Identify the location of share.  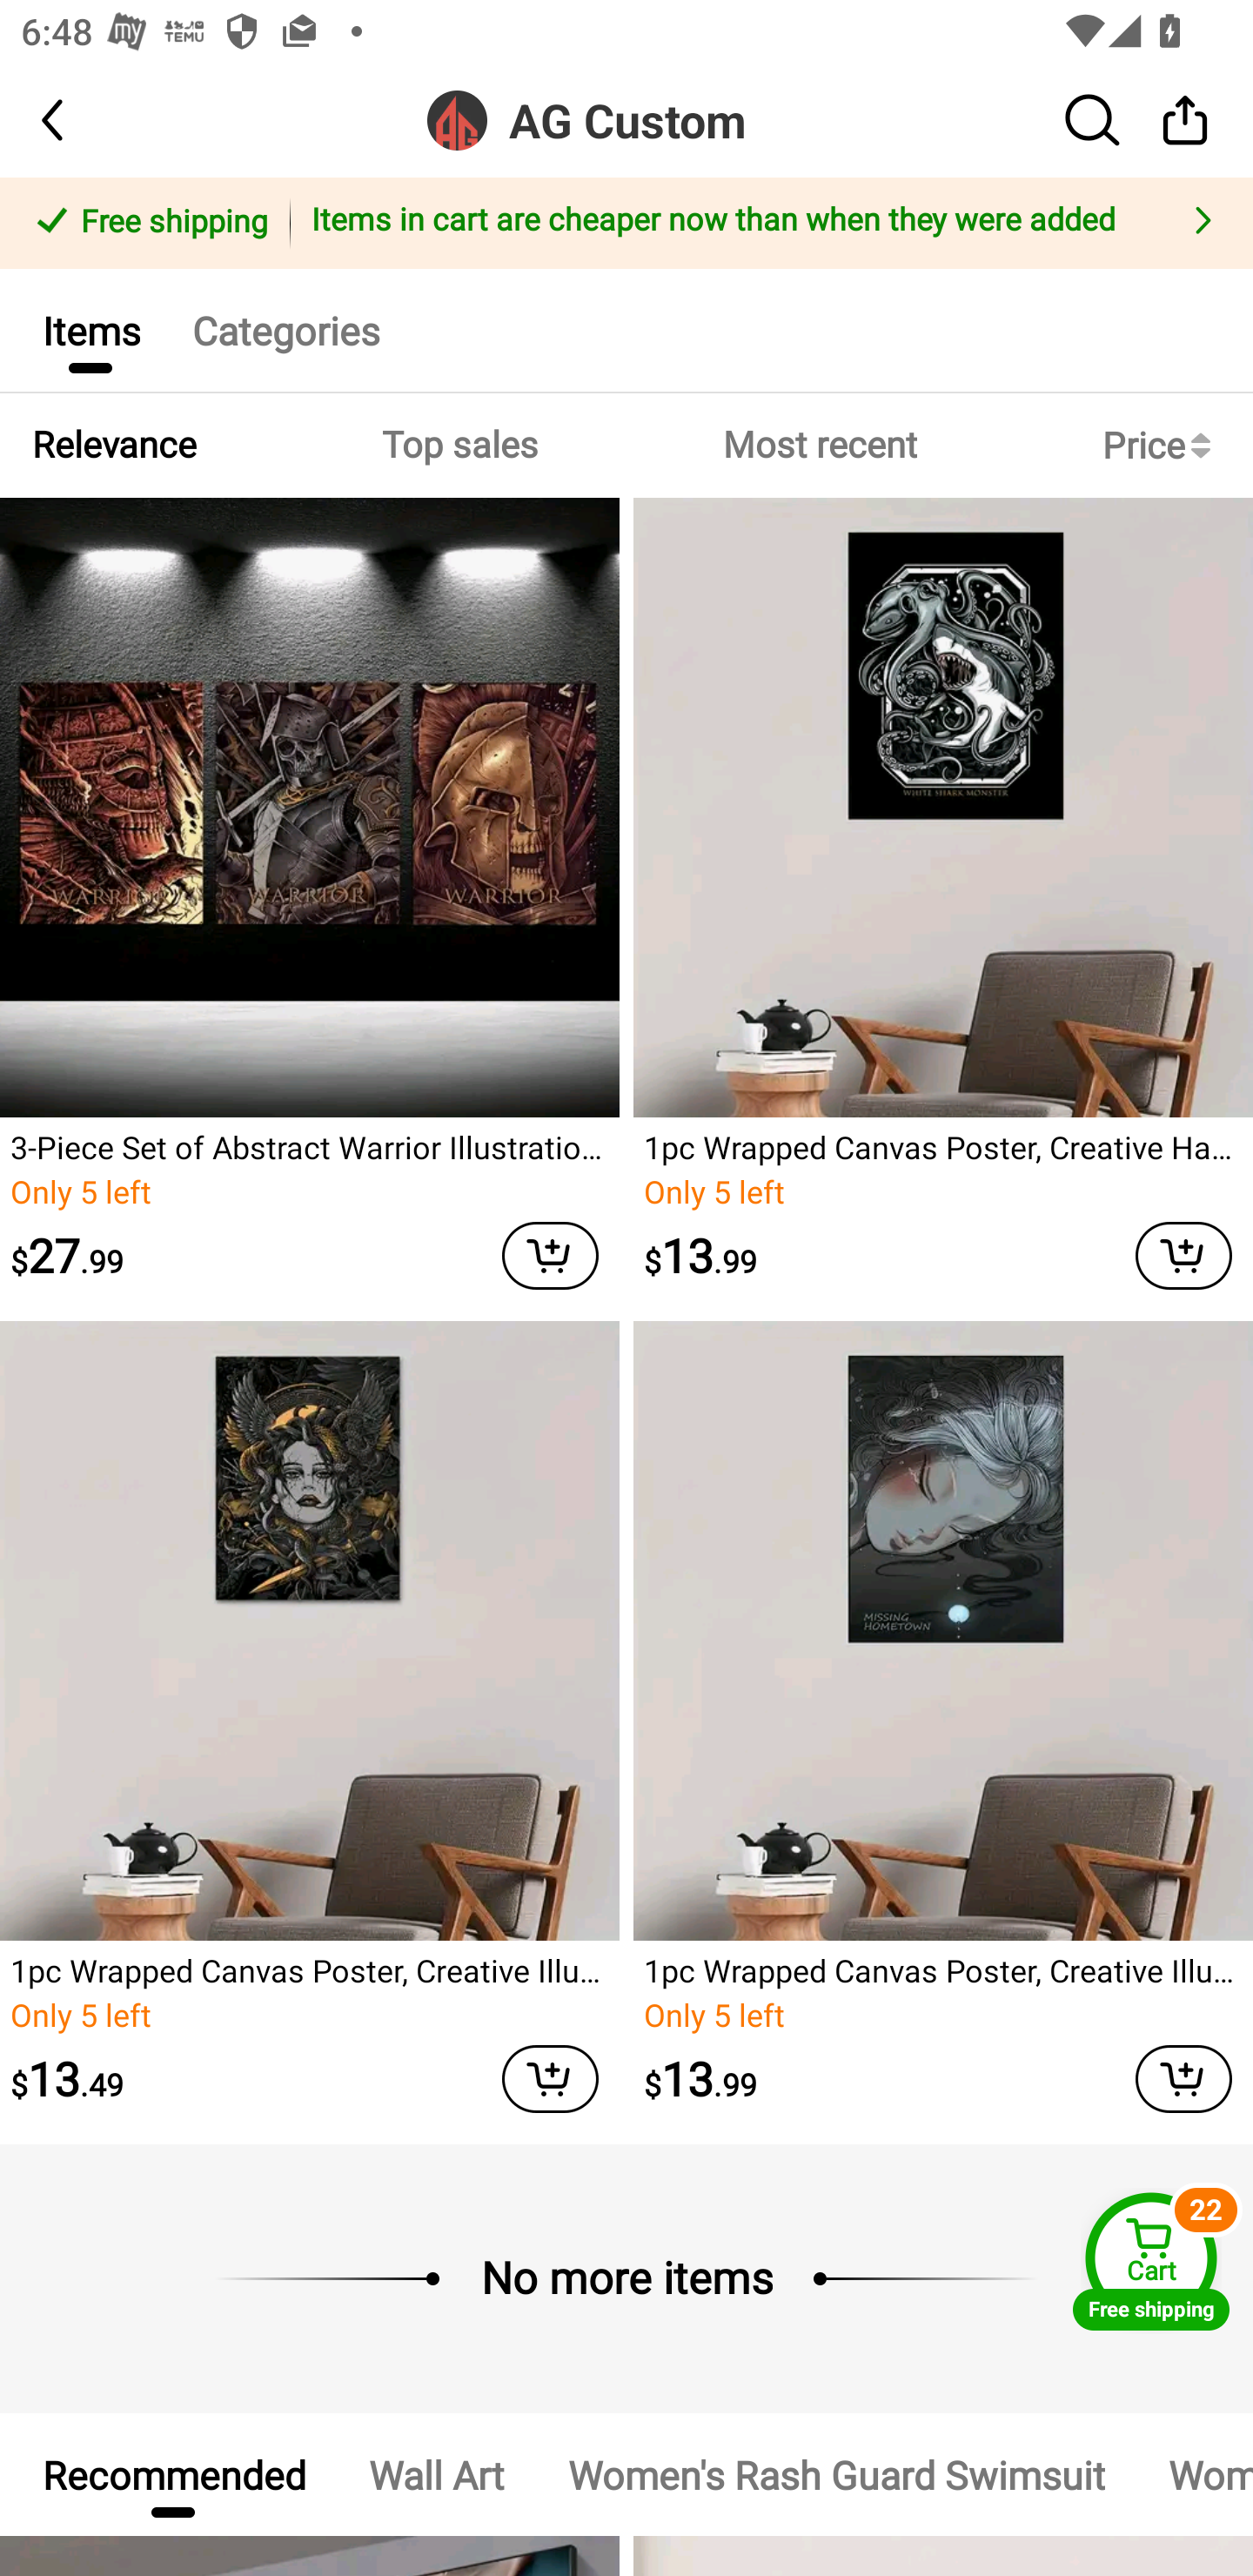
(1185, 119).